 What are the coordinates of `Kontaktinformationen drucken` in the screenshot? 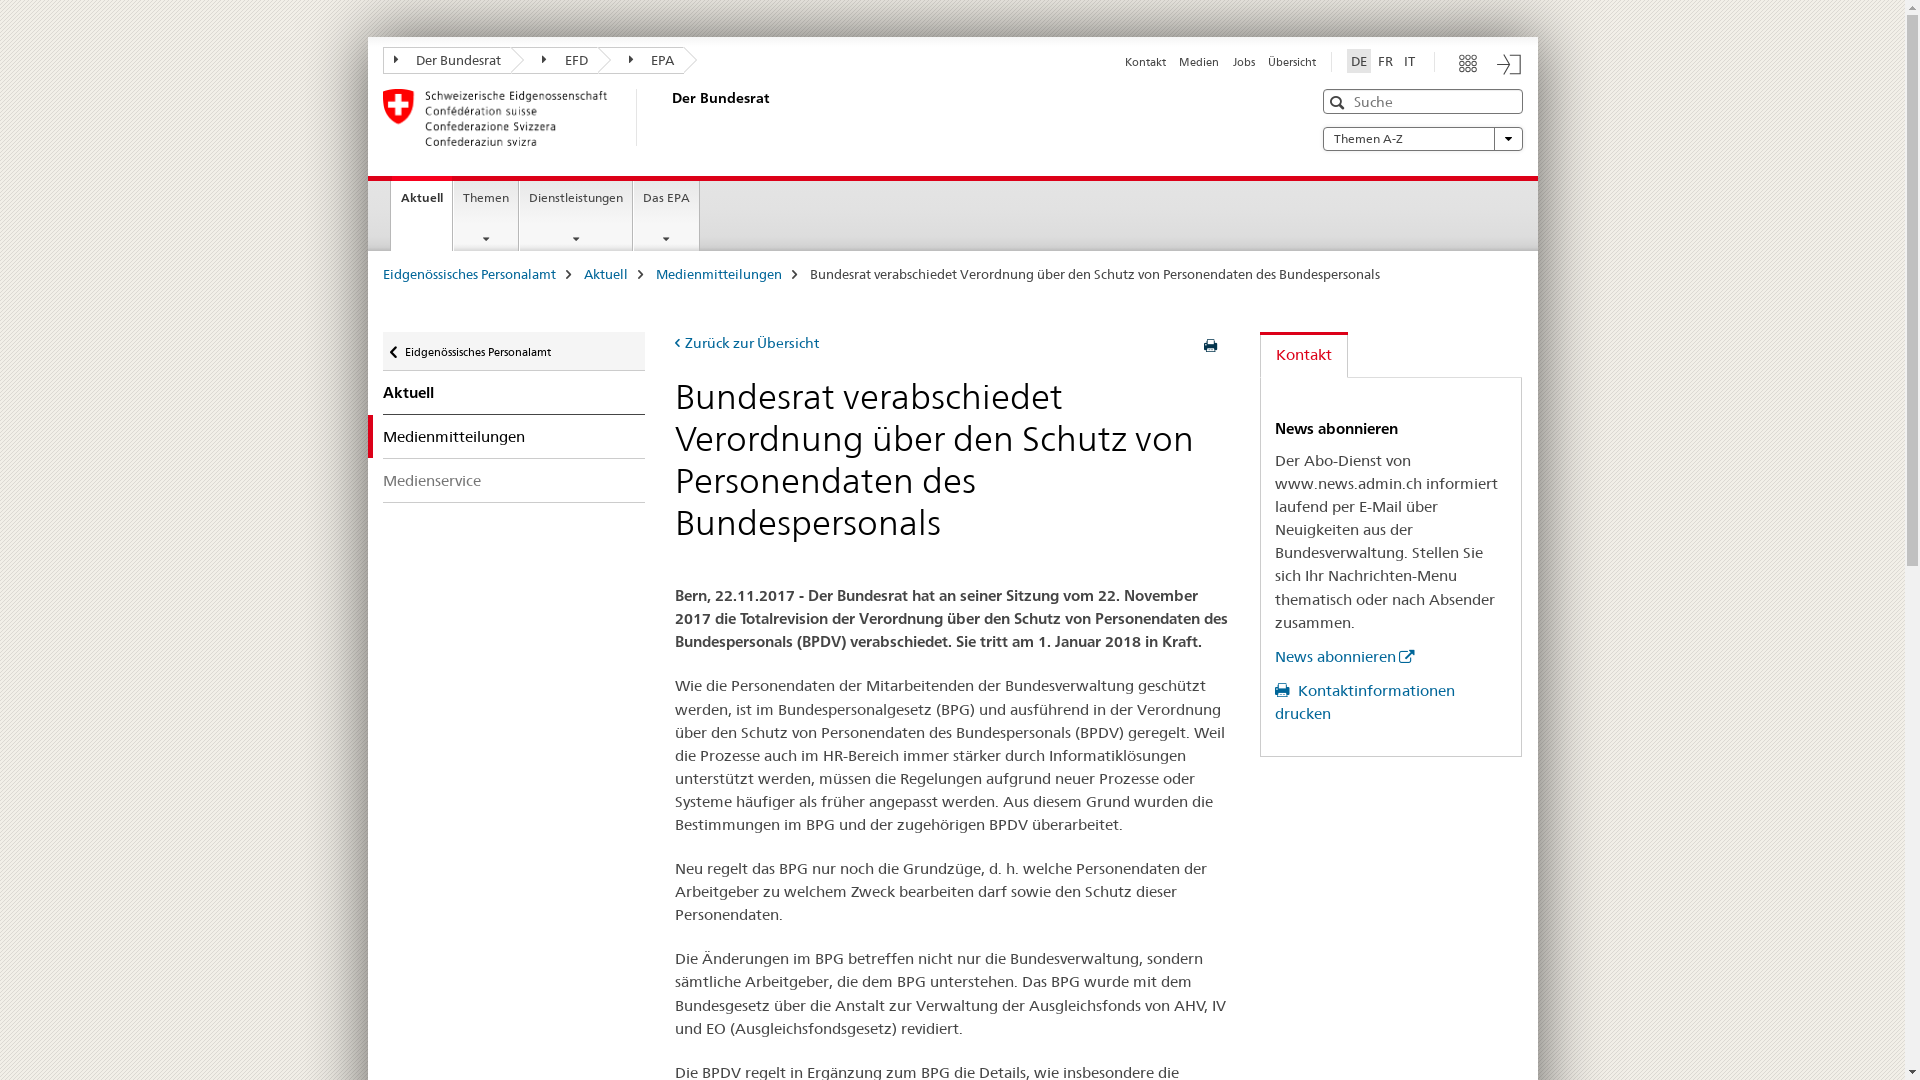 It's located at (1365, 702).